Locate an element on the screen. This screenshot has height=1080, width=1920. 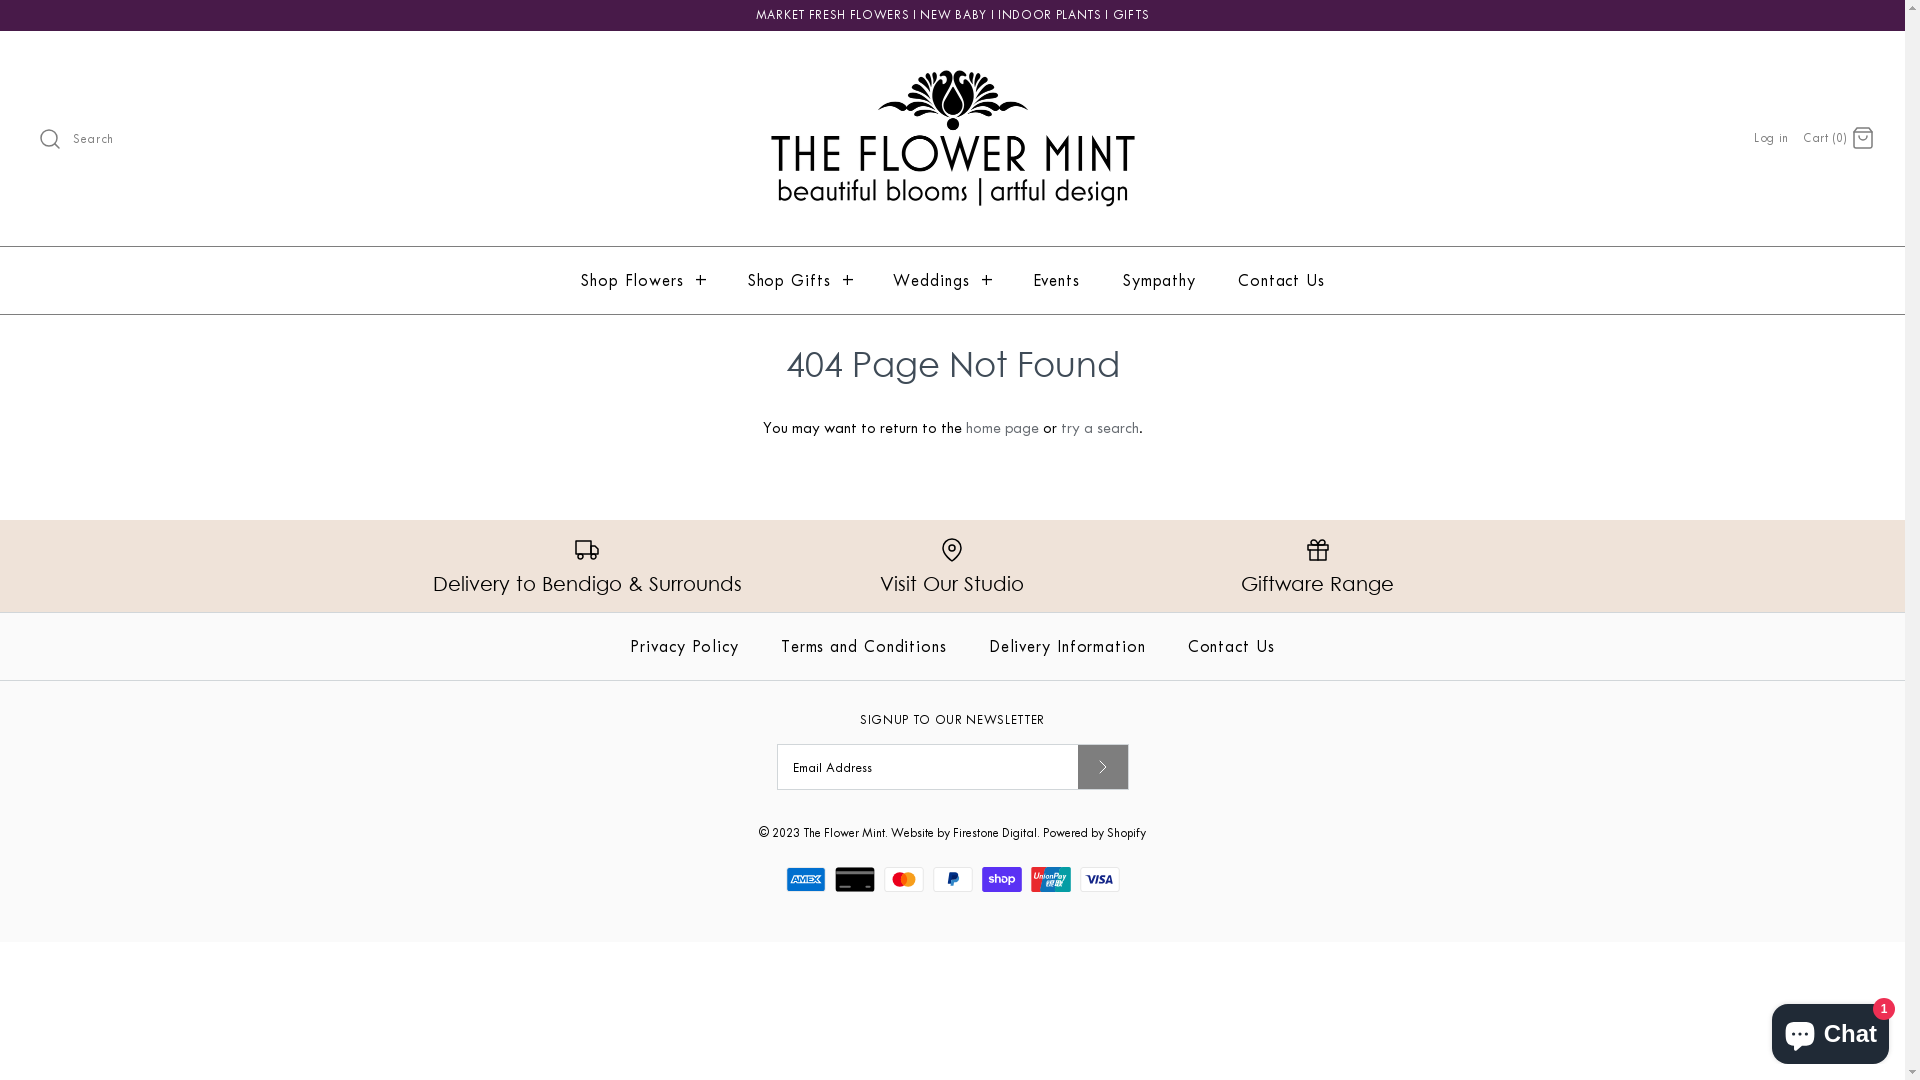
Terms and Conditions is located at coordinates (864, 646).